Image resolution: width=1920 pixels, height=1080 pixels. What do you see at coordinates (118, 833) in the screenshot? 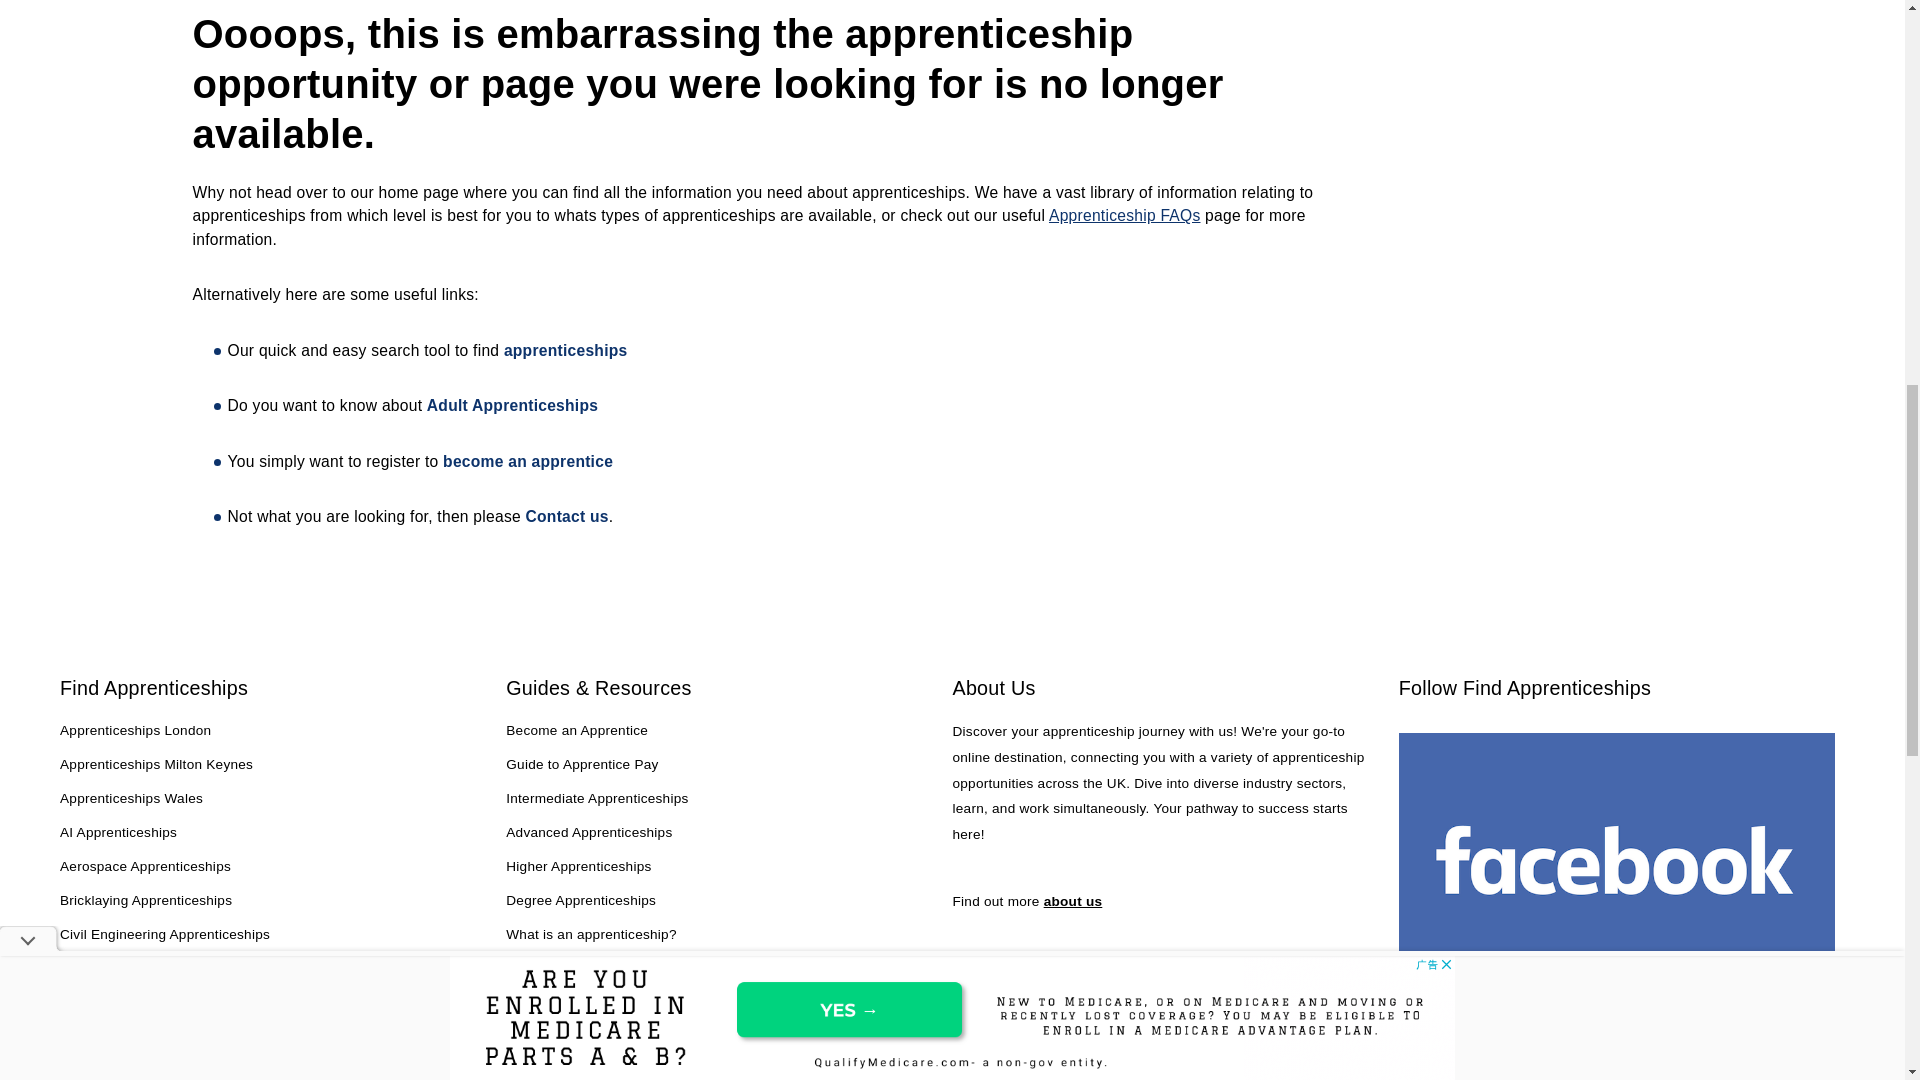
I see `AI Apprenticeships` at bounding box center [118, 833].